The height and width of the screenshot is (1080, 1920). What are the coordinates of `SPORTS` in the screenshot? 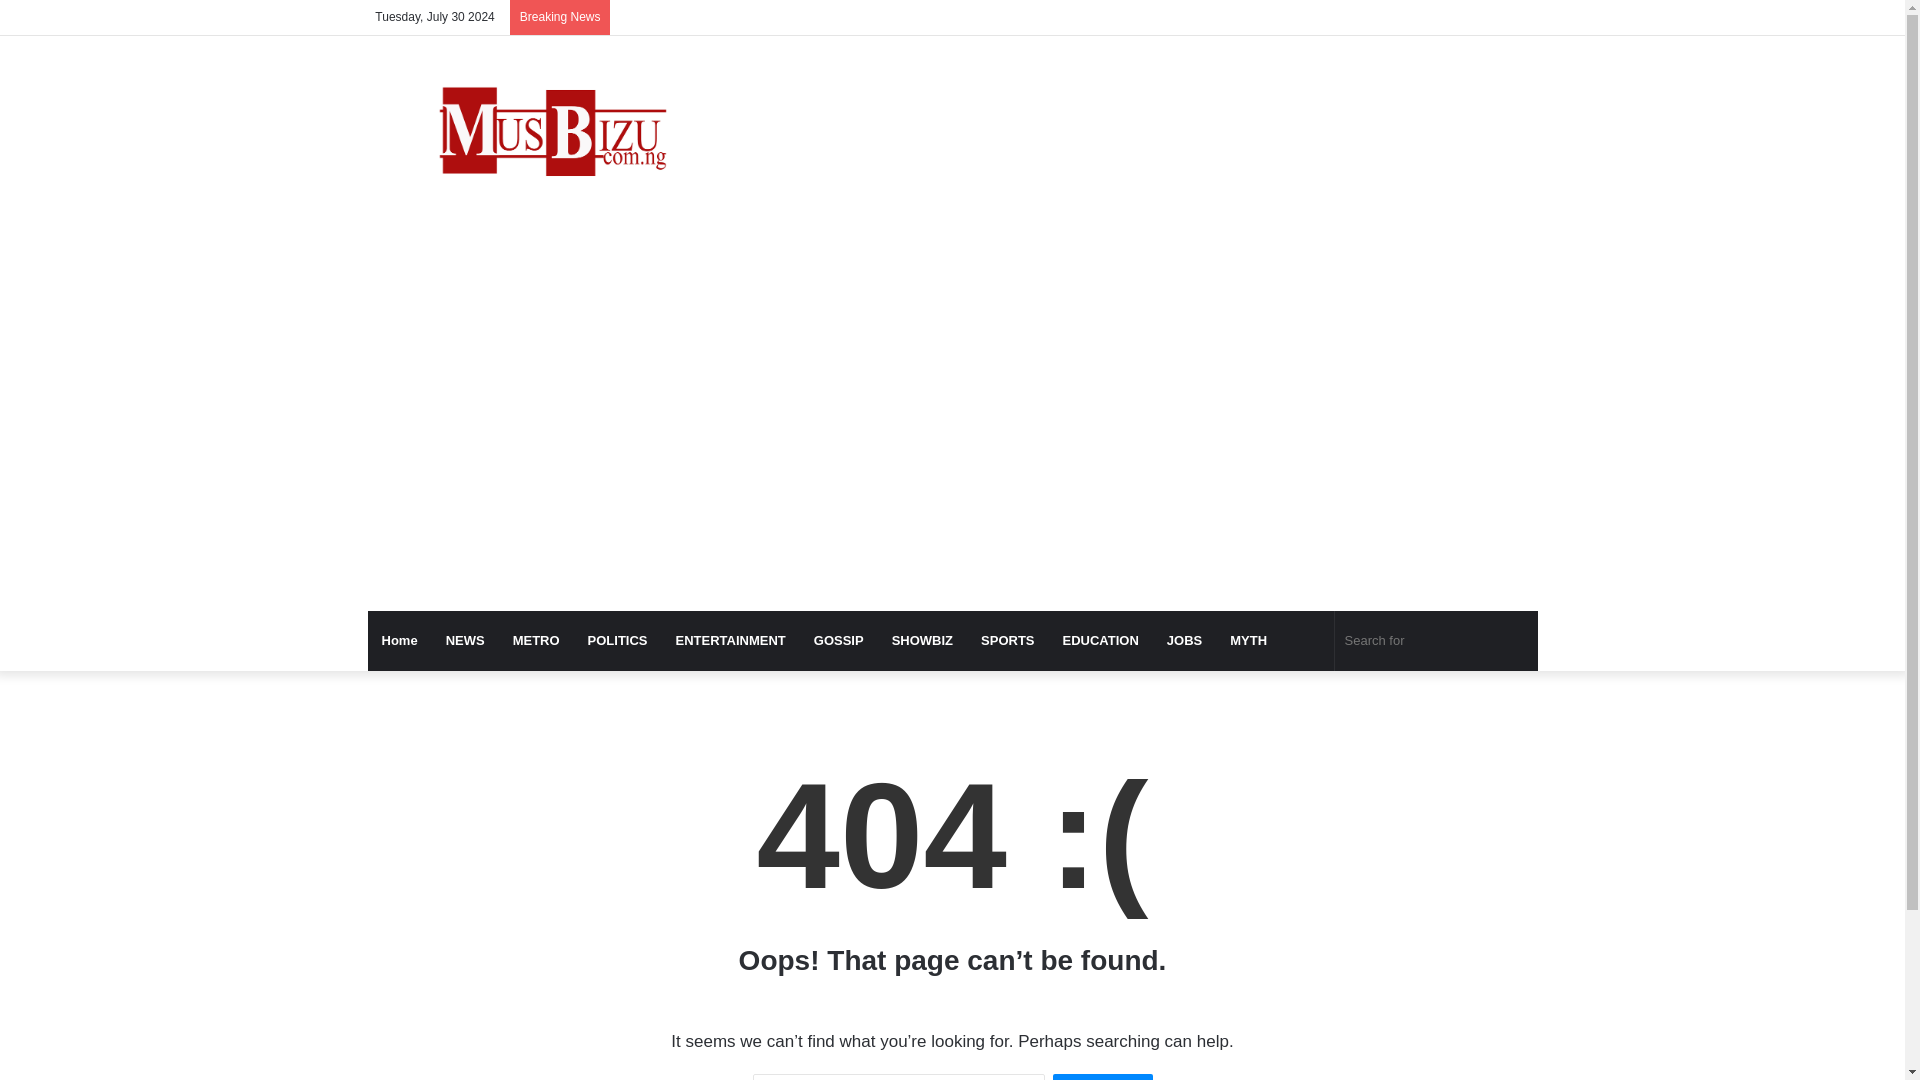 It's located at (1008, 640).